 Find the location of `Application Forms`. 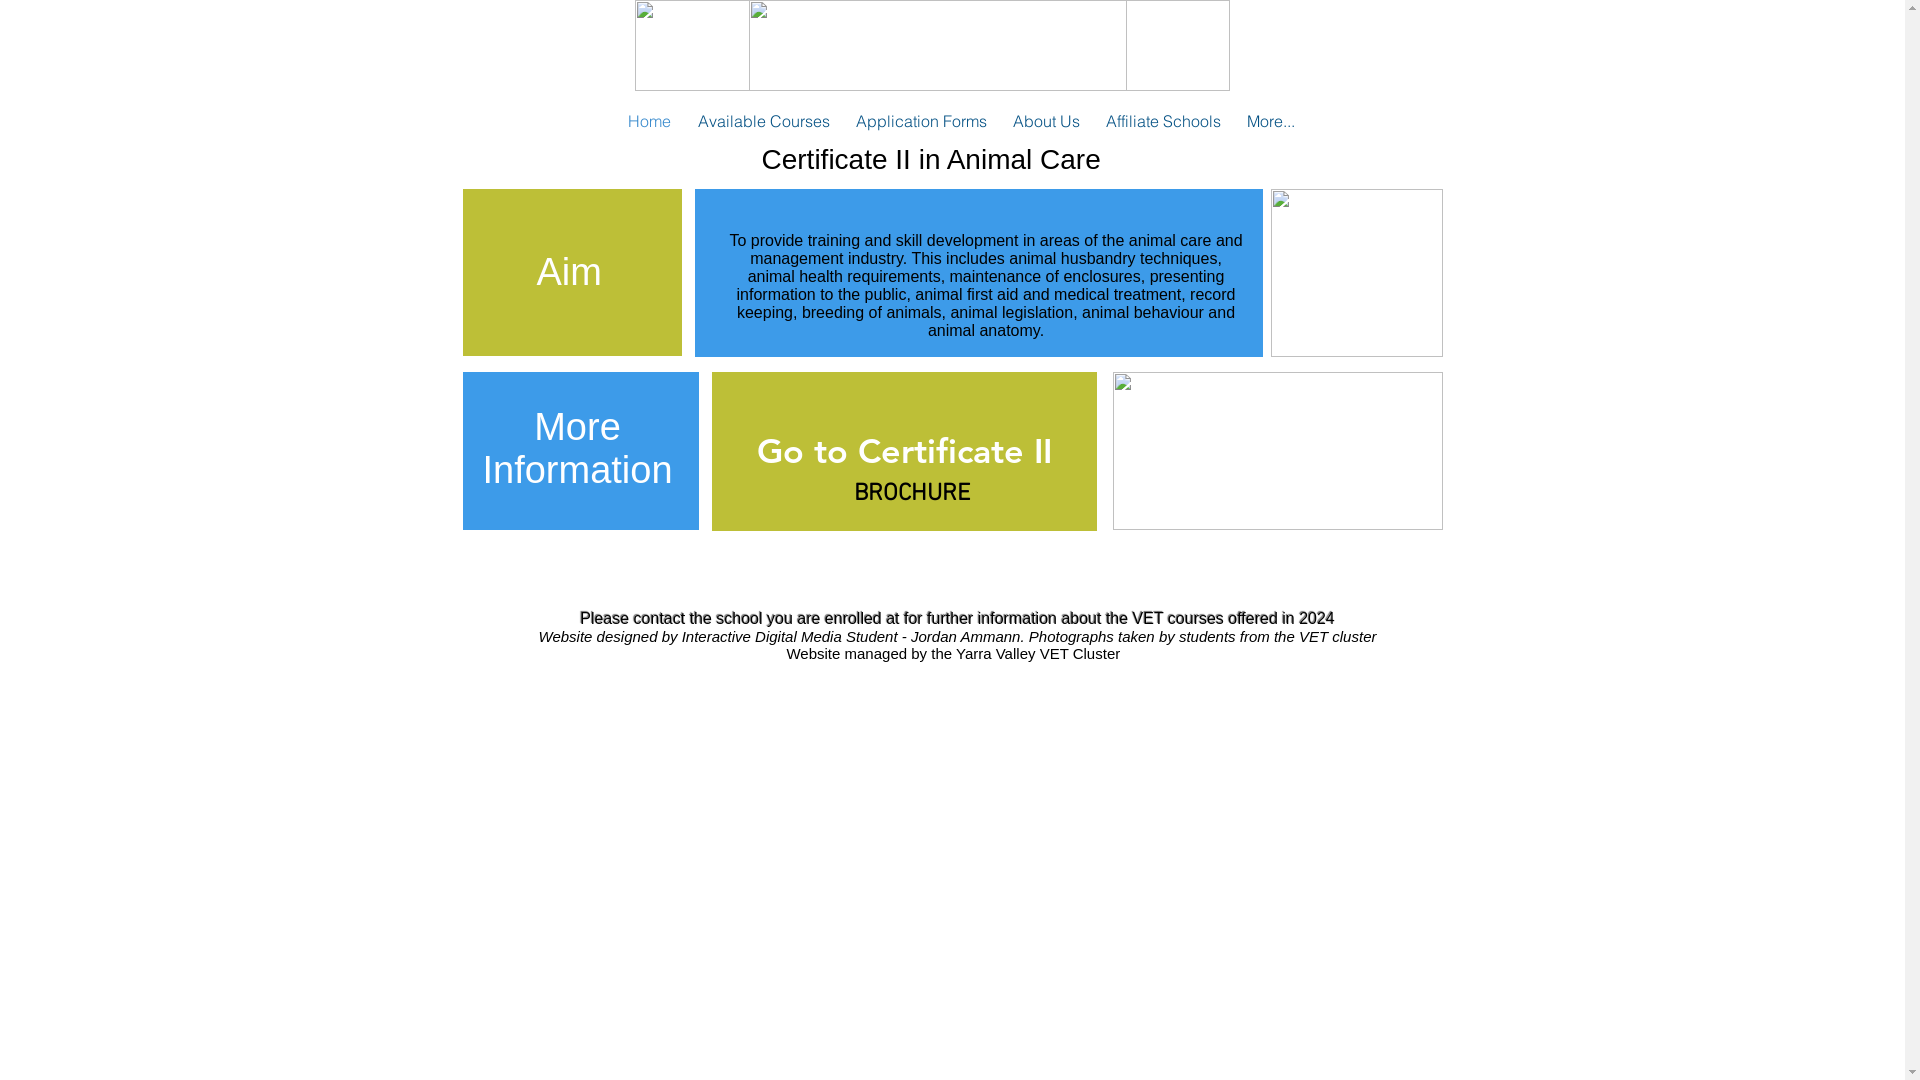

Application Forms is located at coordinates (920, 121).